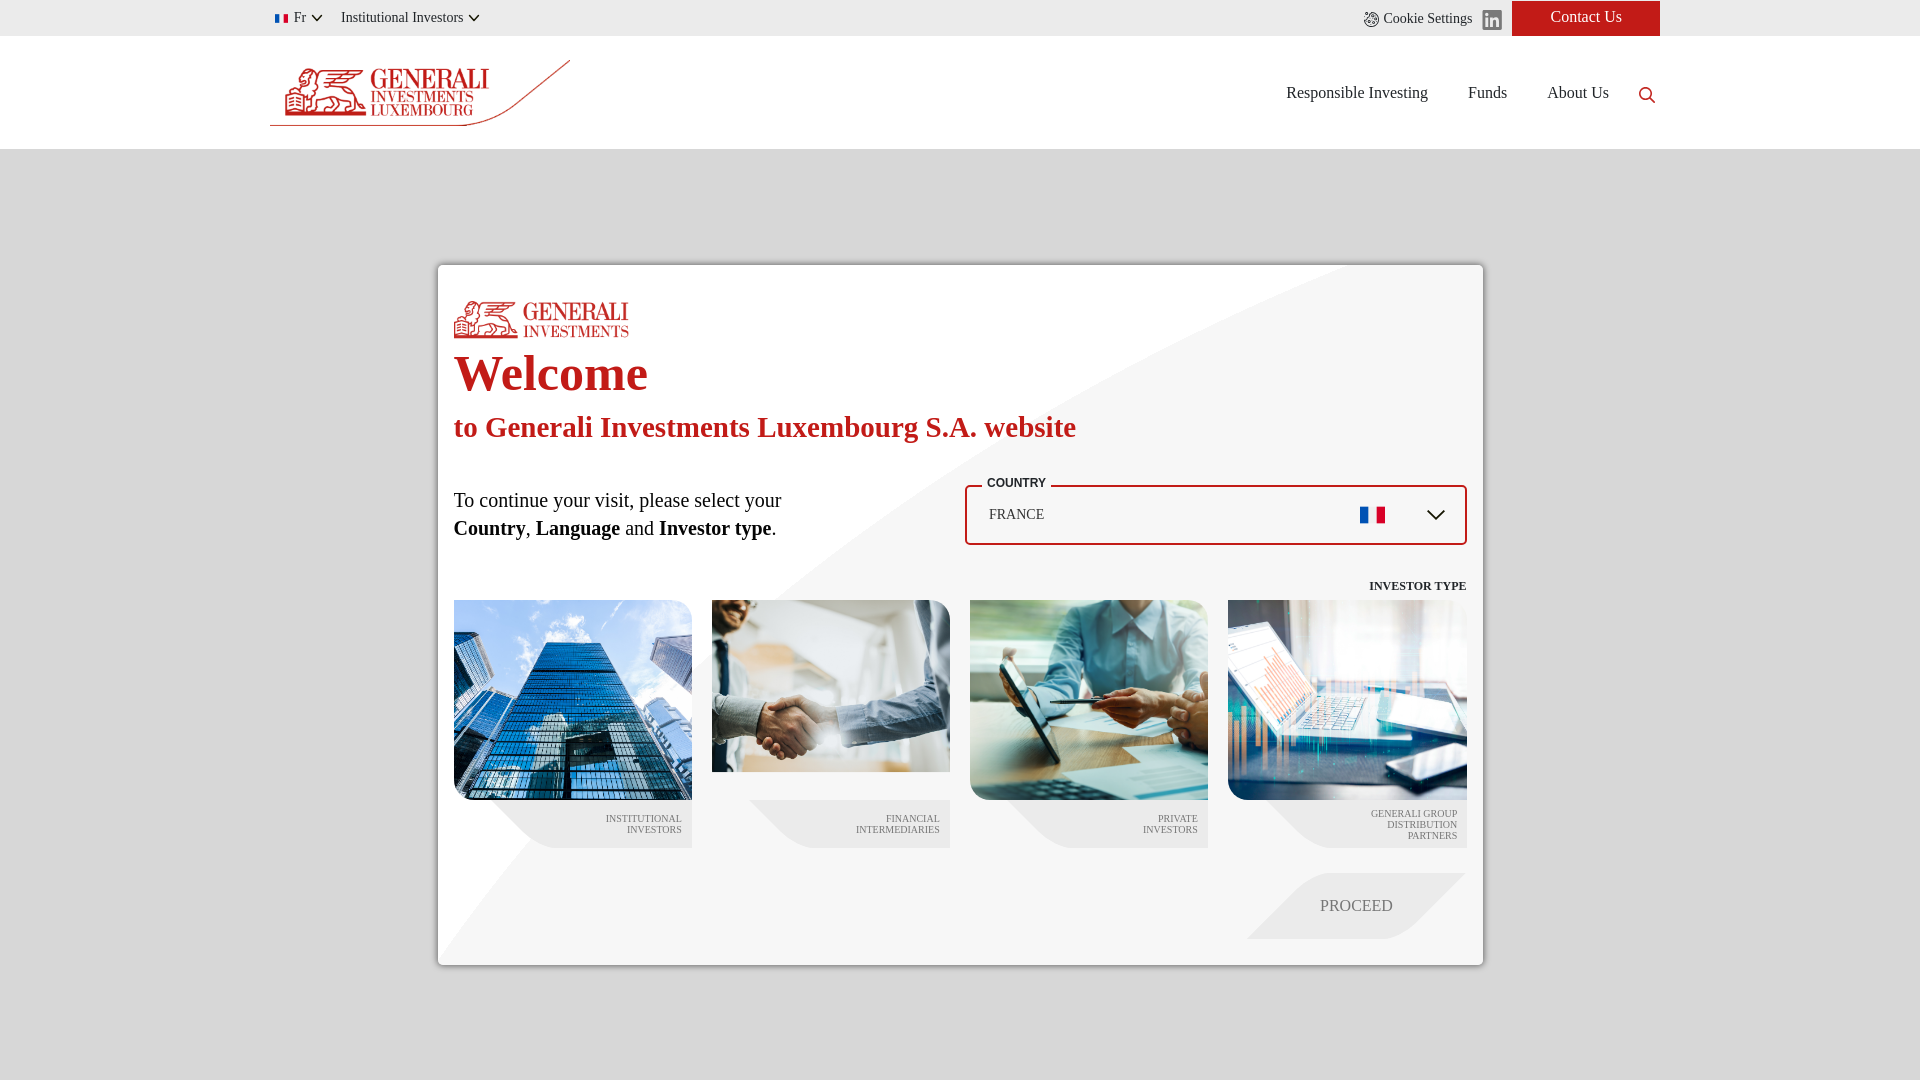 The width and height of the screenshot is (1920, 1080). Describe the element at coordinates (832, 824) in the screenshot. I see `FINANCIAL INTERMEDIARIES` at that location.